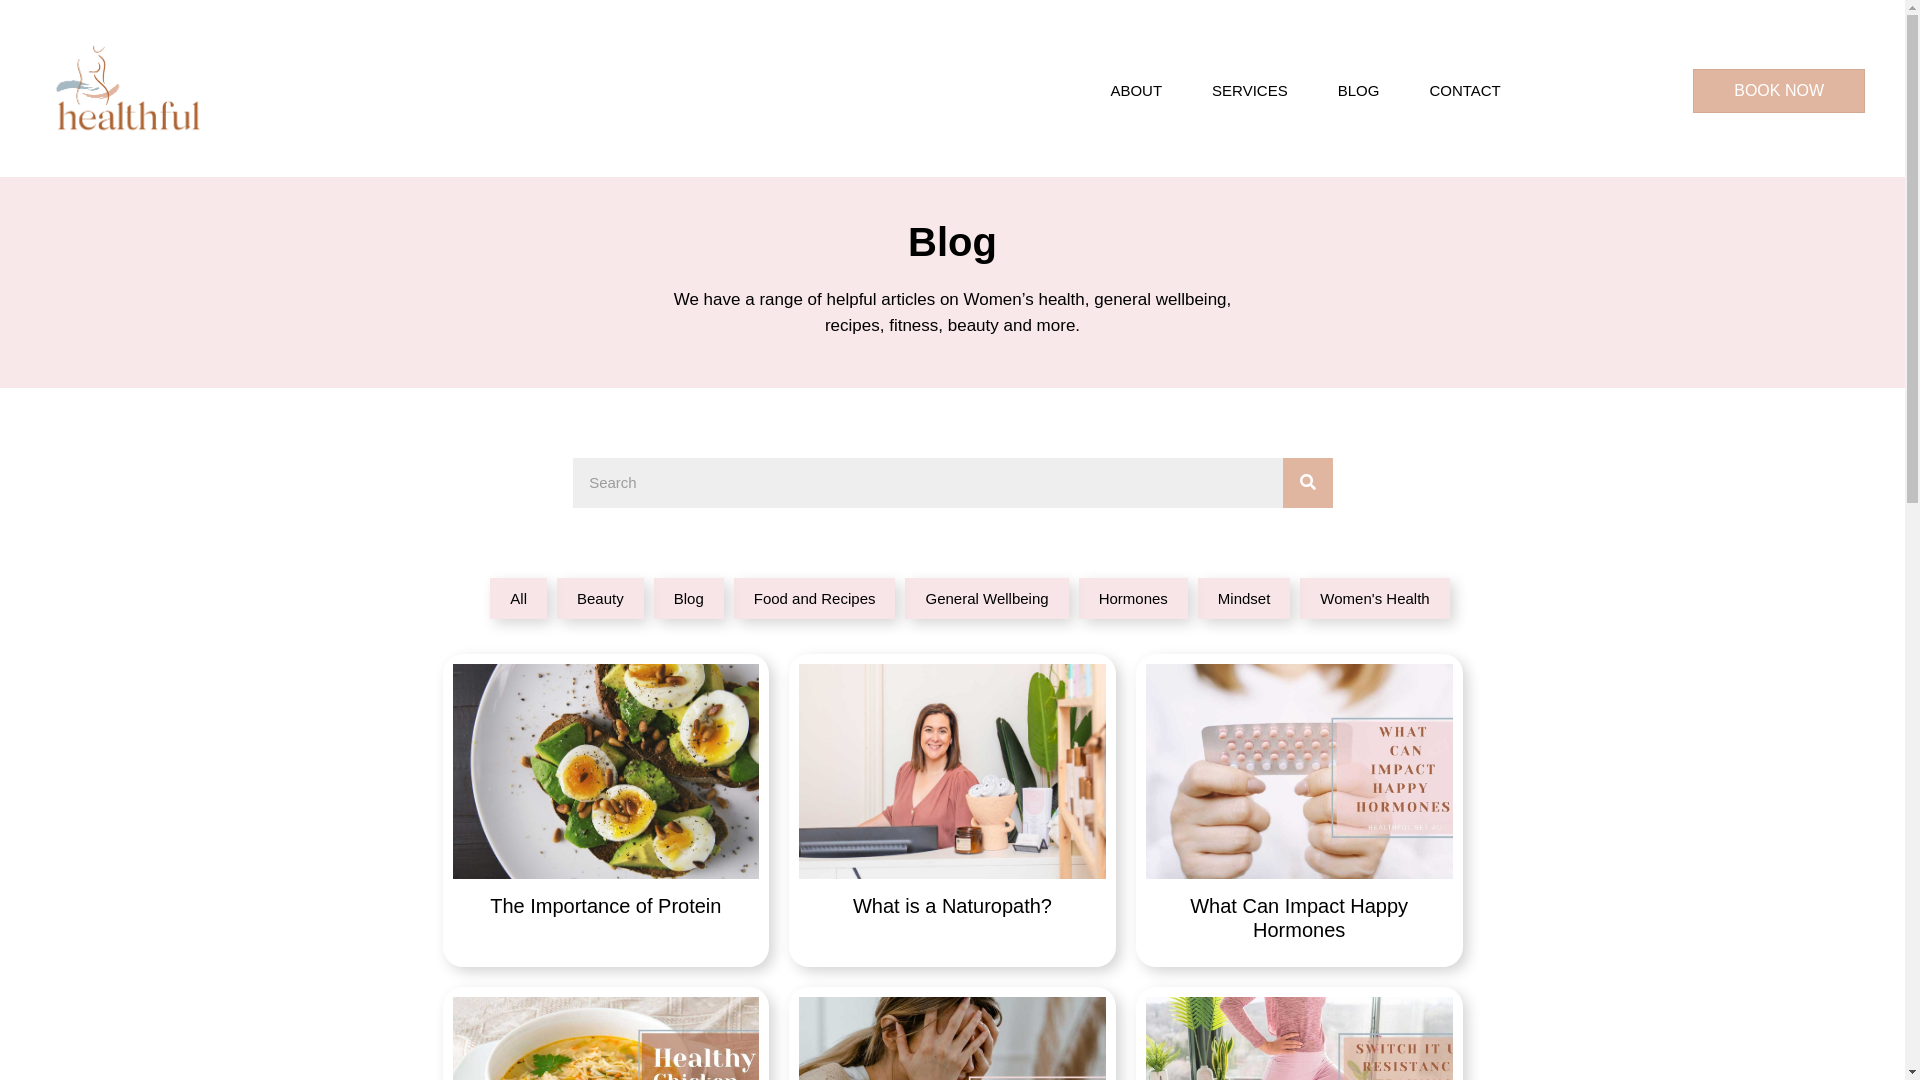  I want to click on what-can-impact-happy-hormones-healthful-wellness, so click(1300, 772).